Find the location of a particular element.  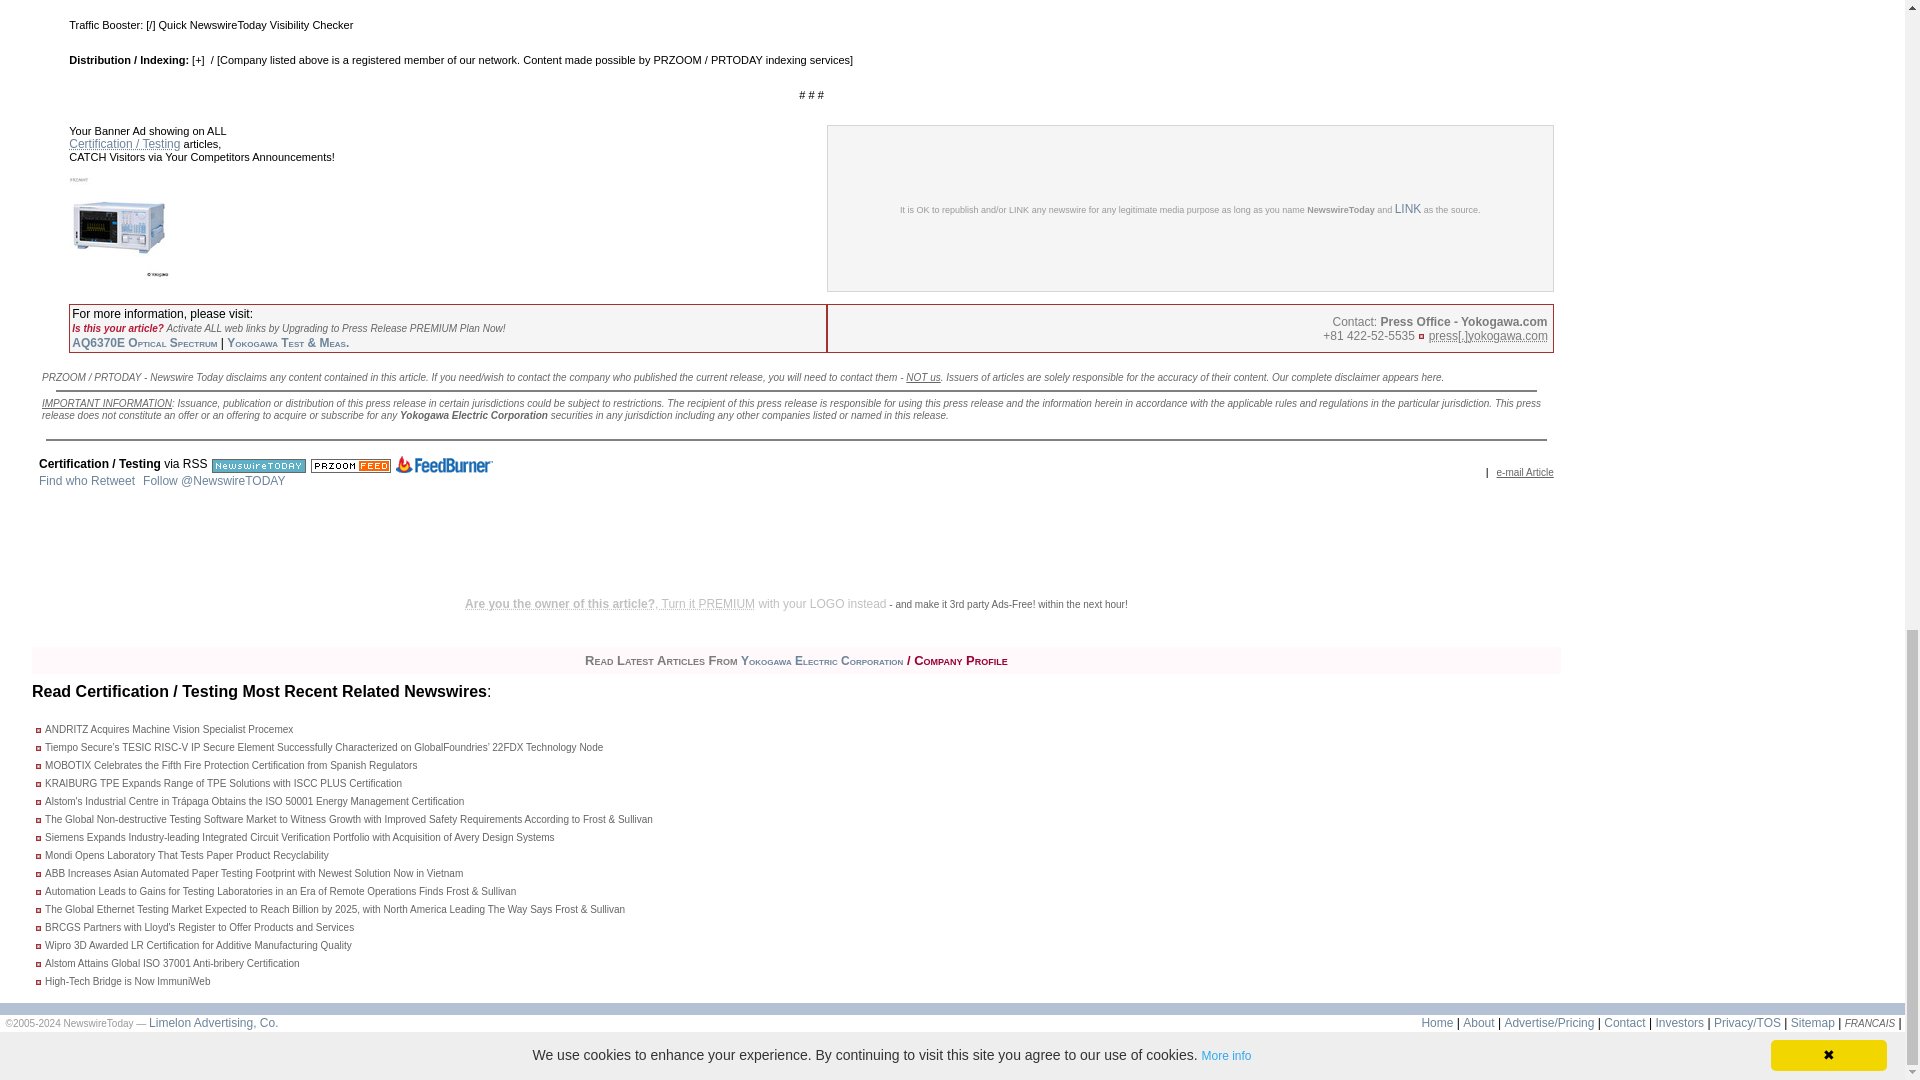

Find who Retweet is located at coordinates (86, 481).